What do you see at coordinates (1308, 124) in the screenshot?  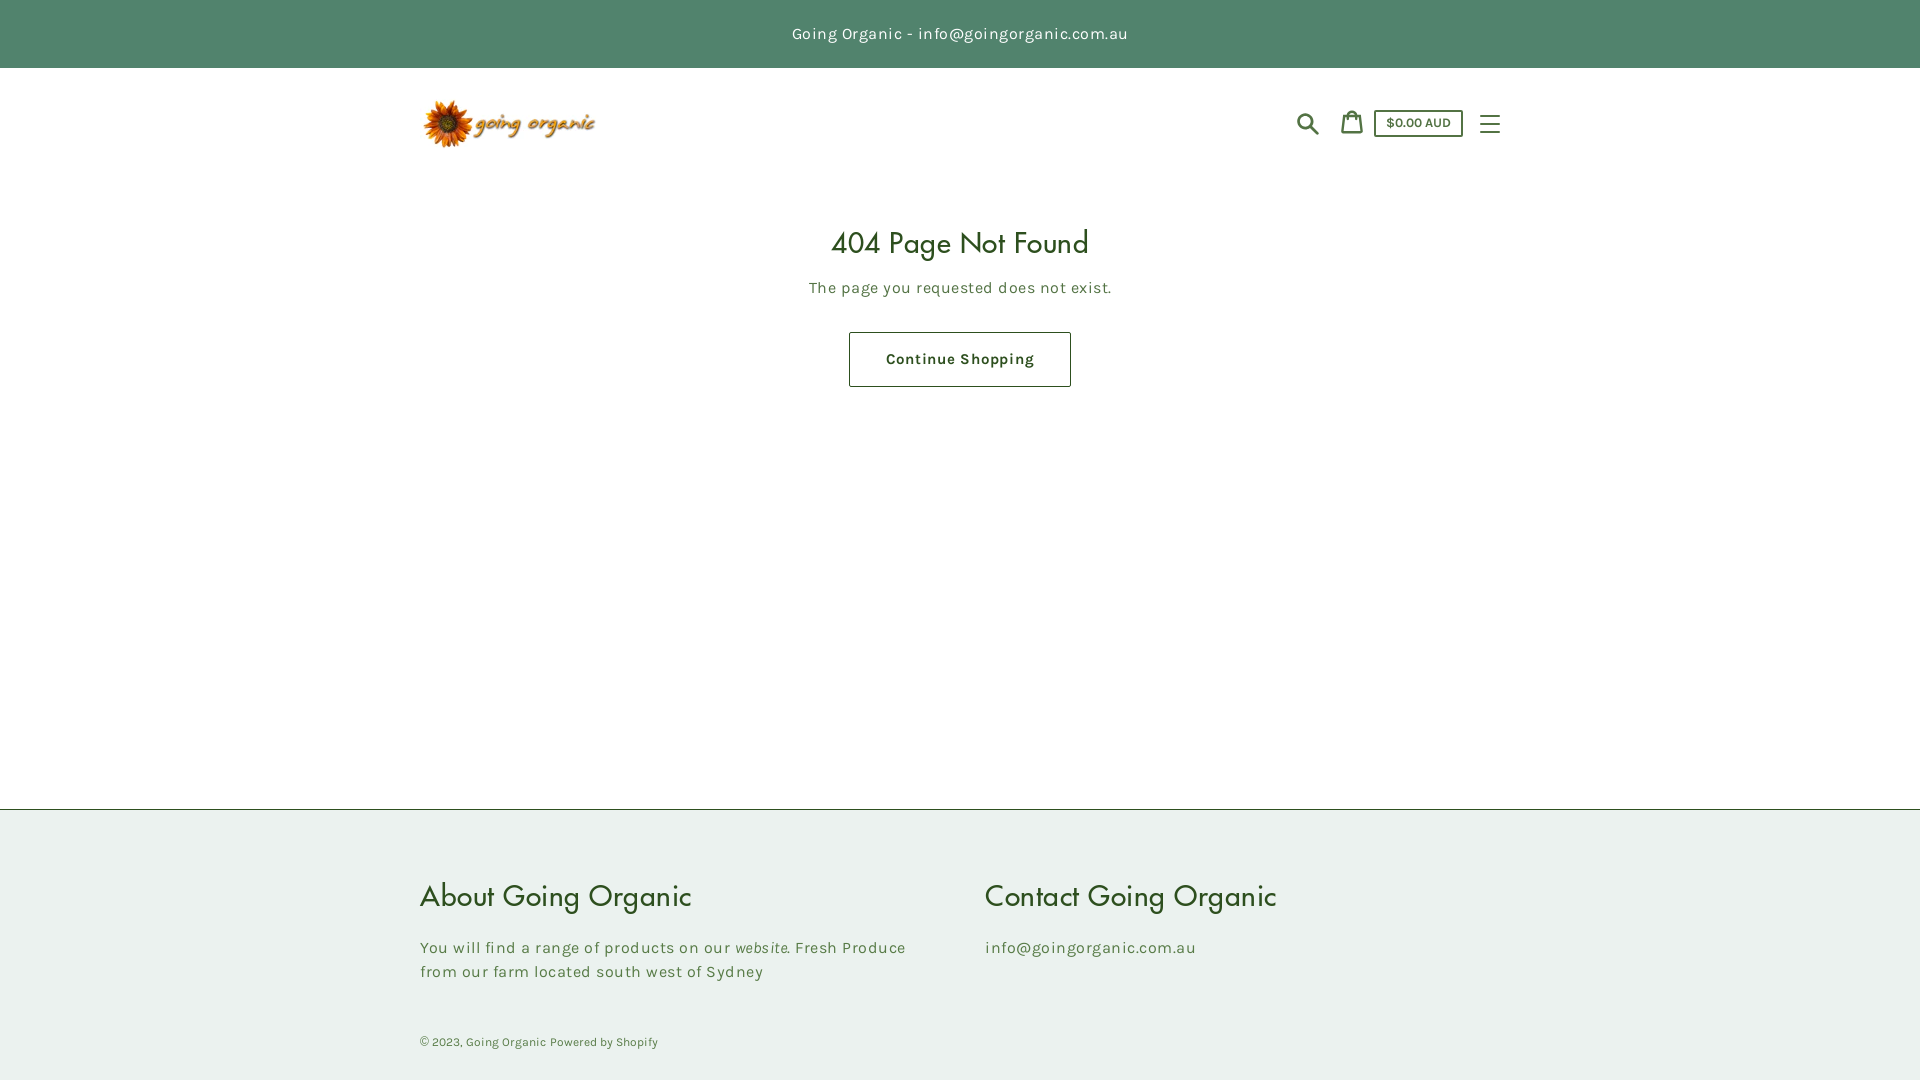 I see `Search` at bounding box center [1308, 124].